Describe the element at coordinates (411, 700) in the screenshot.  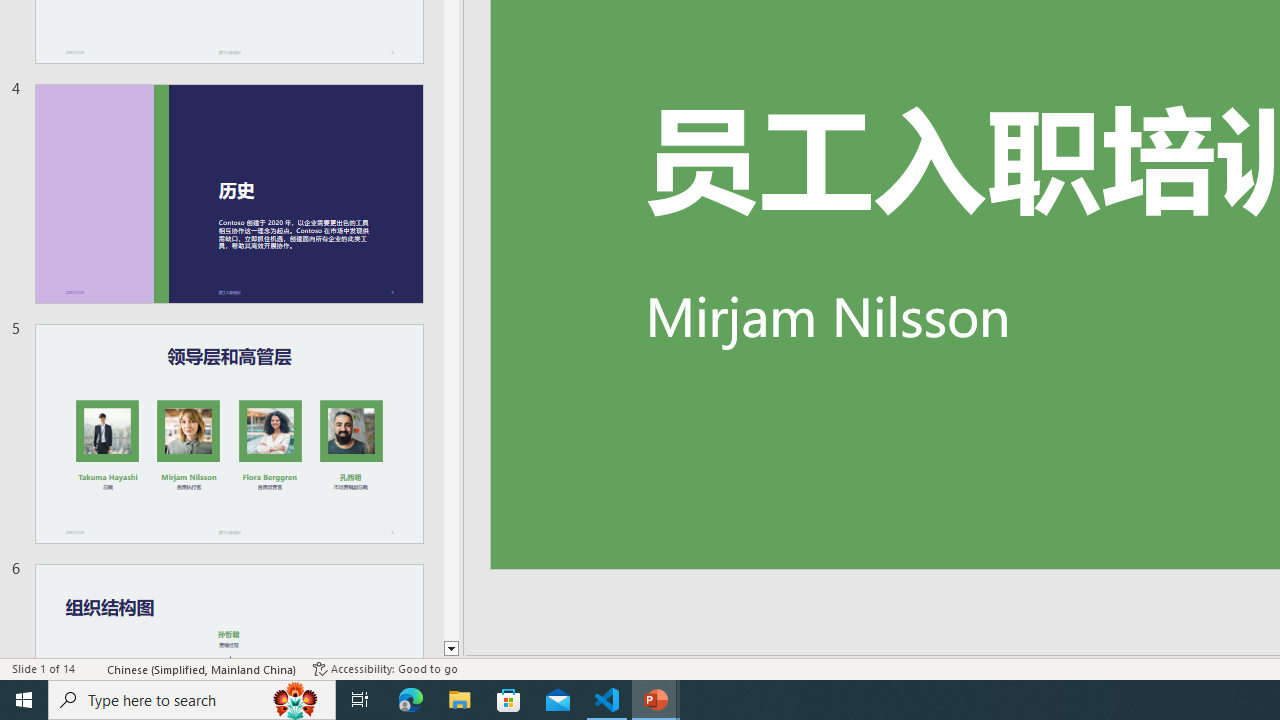
I see `Microsoft Edge` at that location.